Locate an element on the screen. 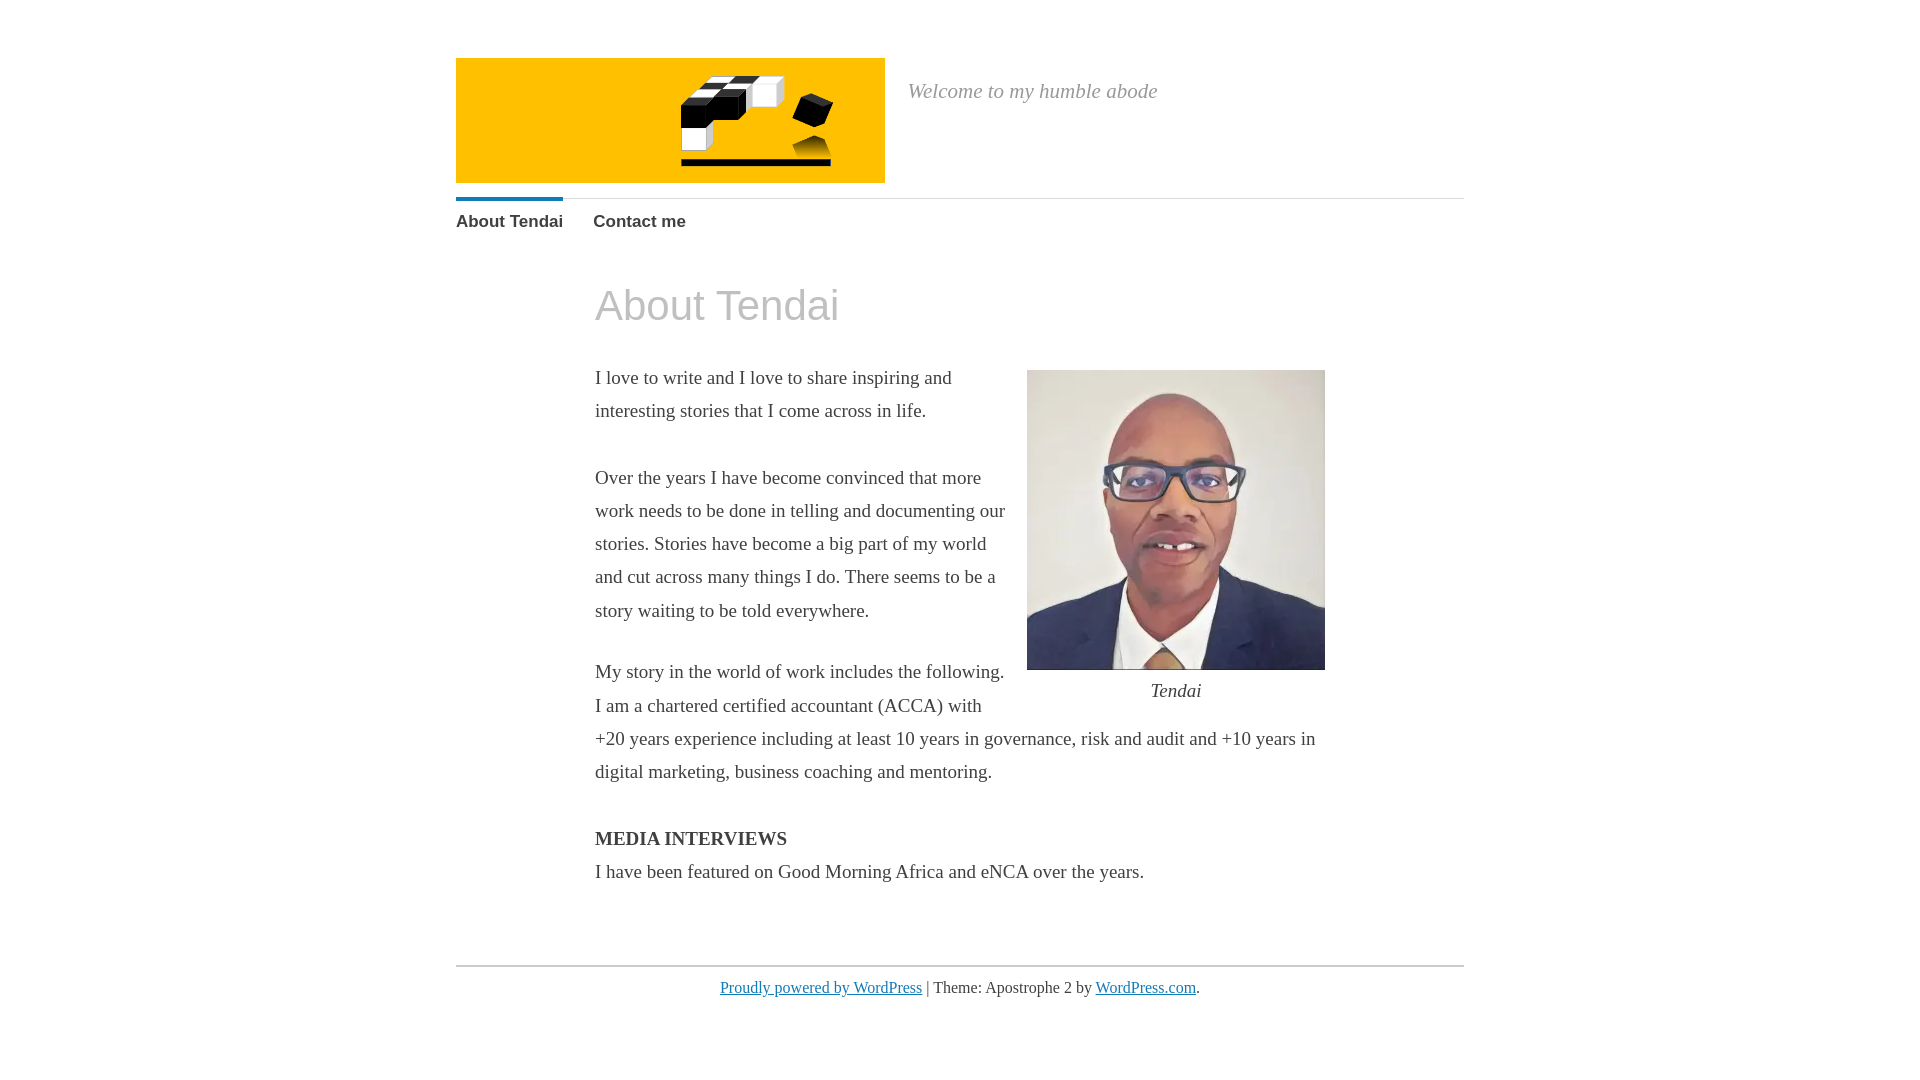  Contact me is located at coordinates (639, 222).